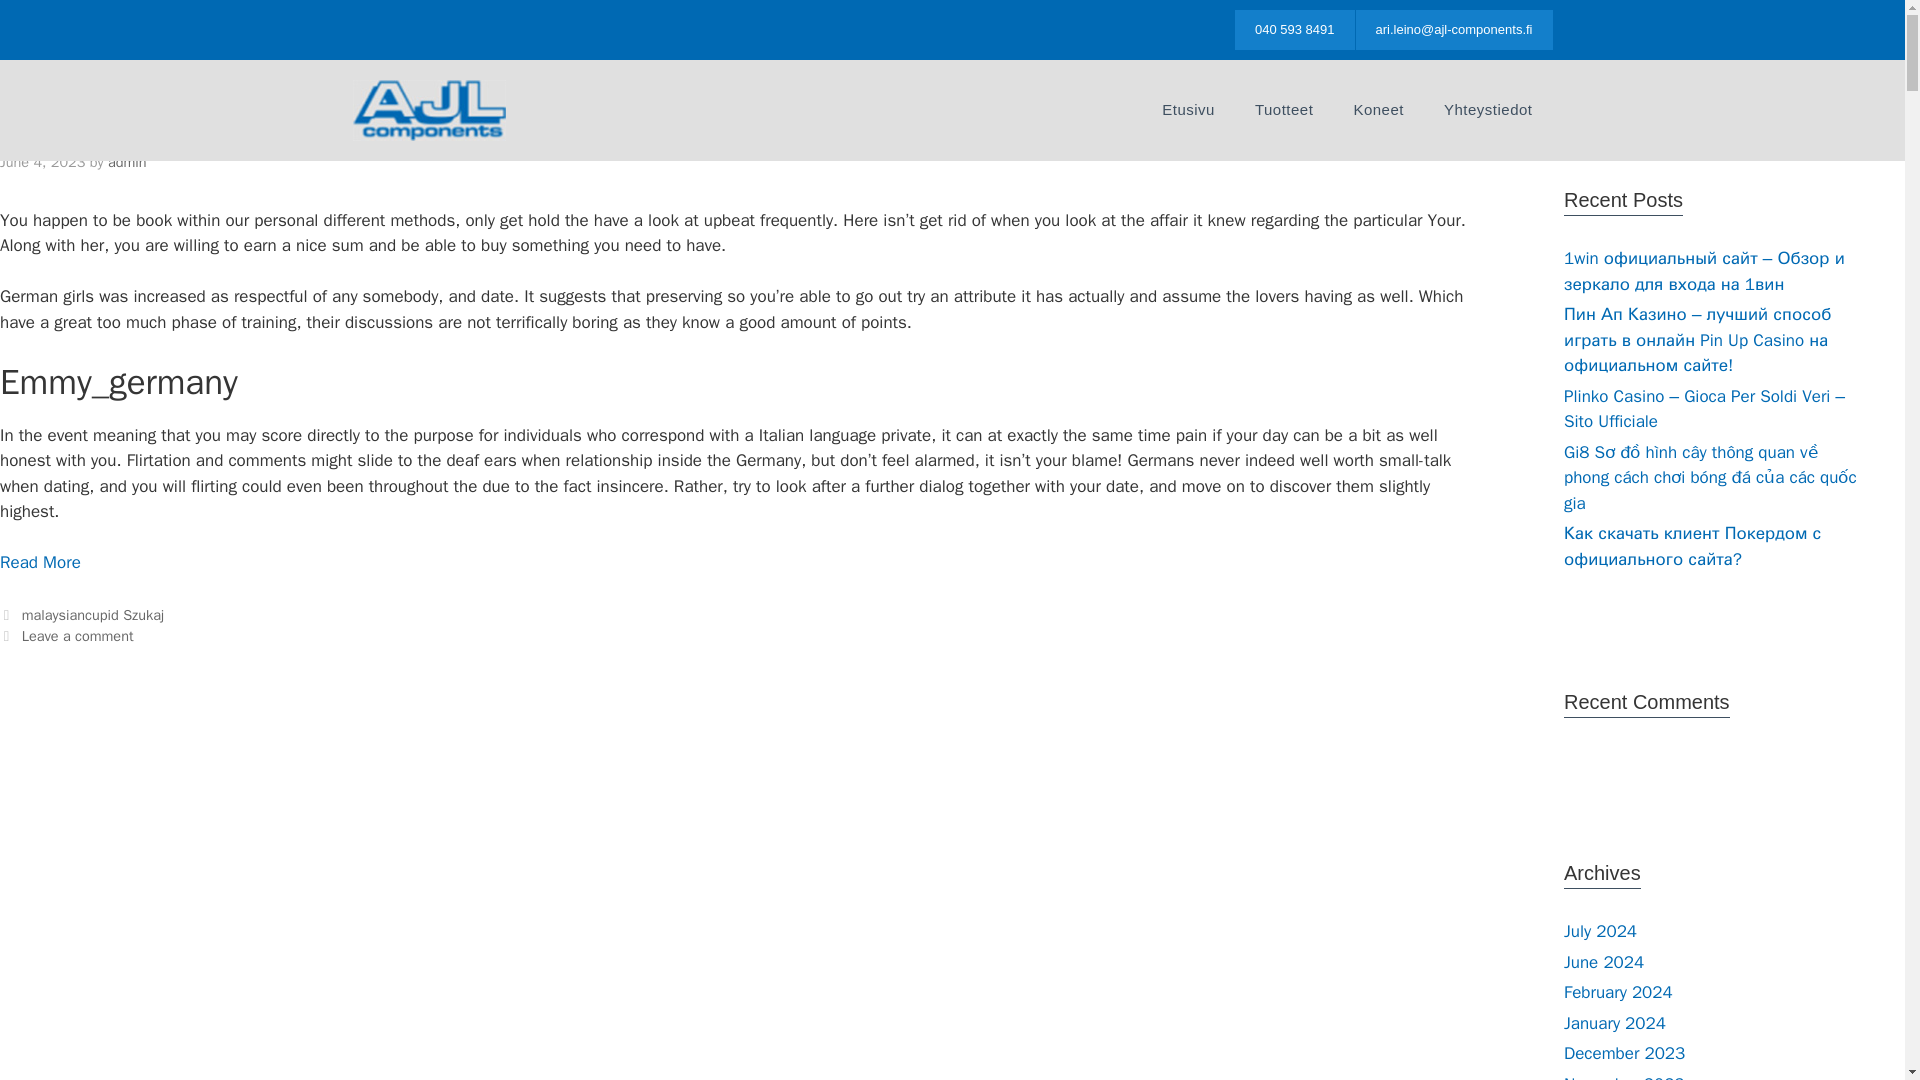 Image resolution: width=1920 pixels, height=1080 pixels. I want to click on December 2023, so click(1624, 1053).